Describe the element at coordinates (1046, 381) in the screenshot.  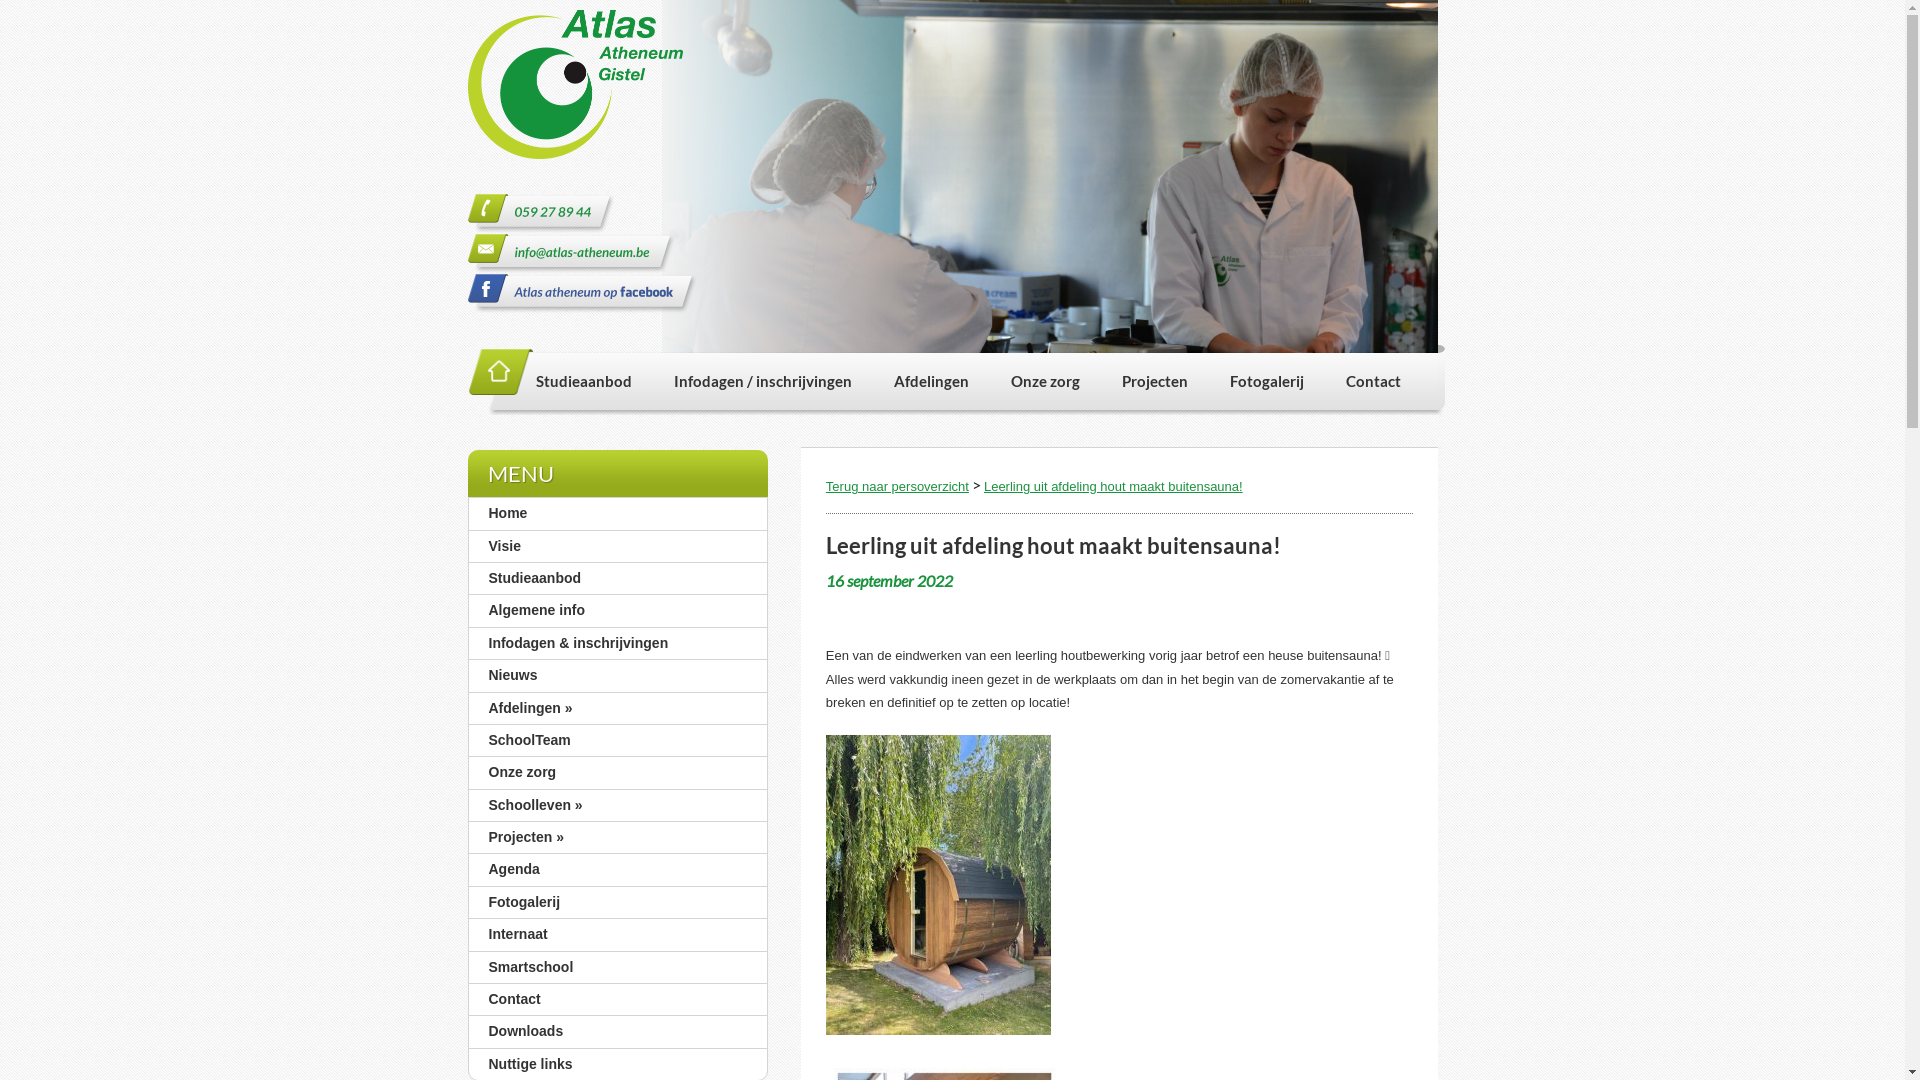
I see `Onze zorg` at that location.